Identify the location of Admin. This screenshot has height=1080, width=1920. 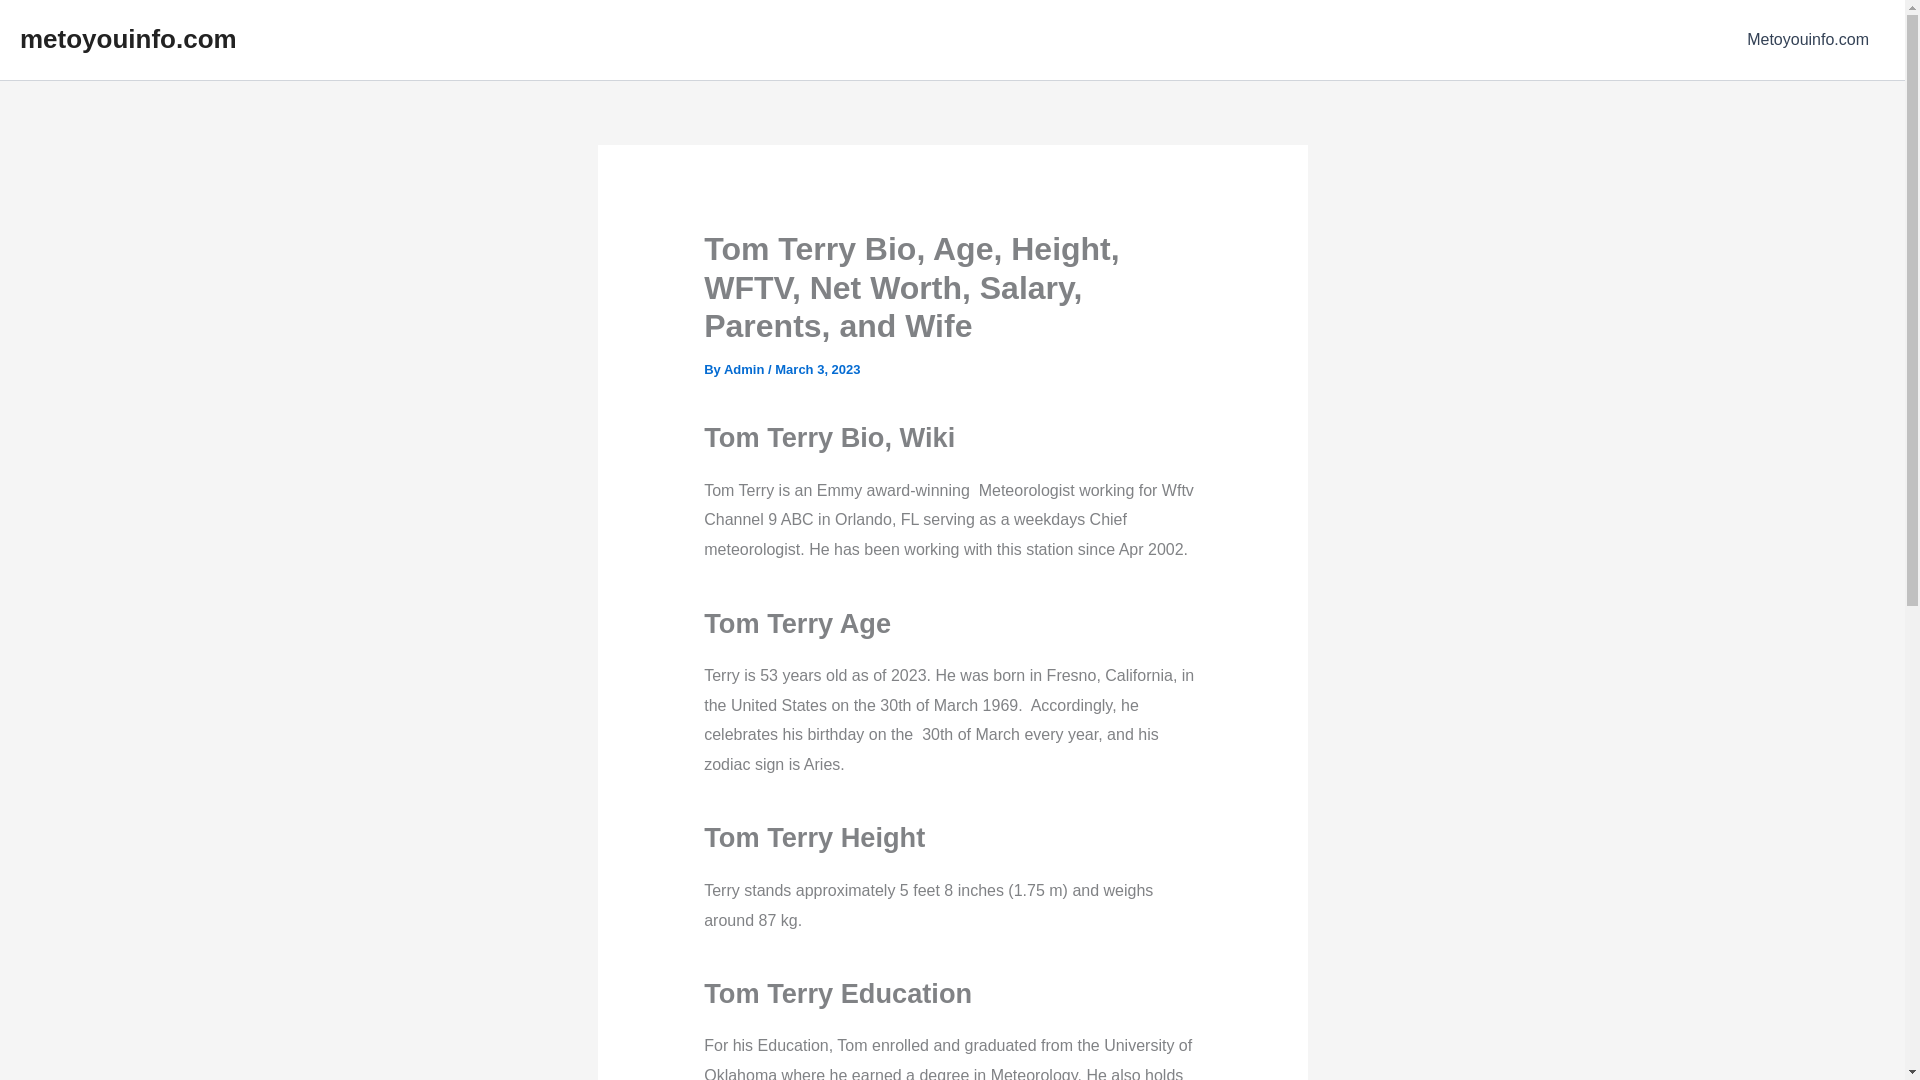
(746, 368).